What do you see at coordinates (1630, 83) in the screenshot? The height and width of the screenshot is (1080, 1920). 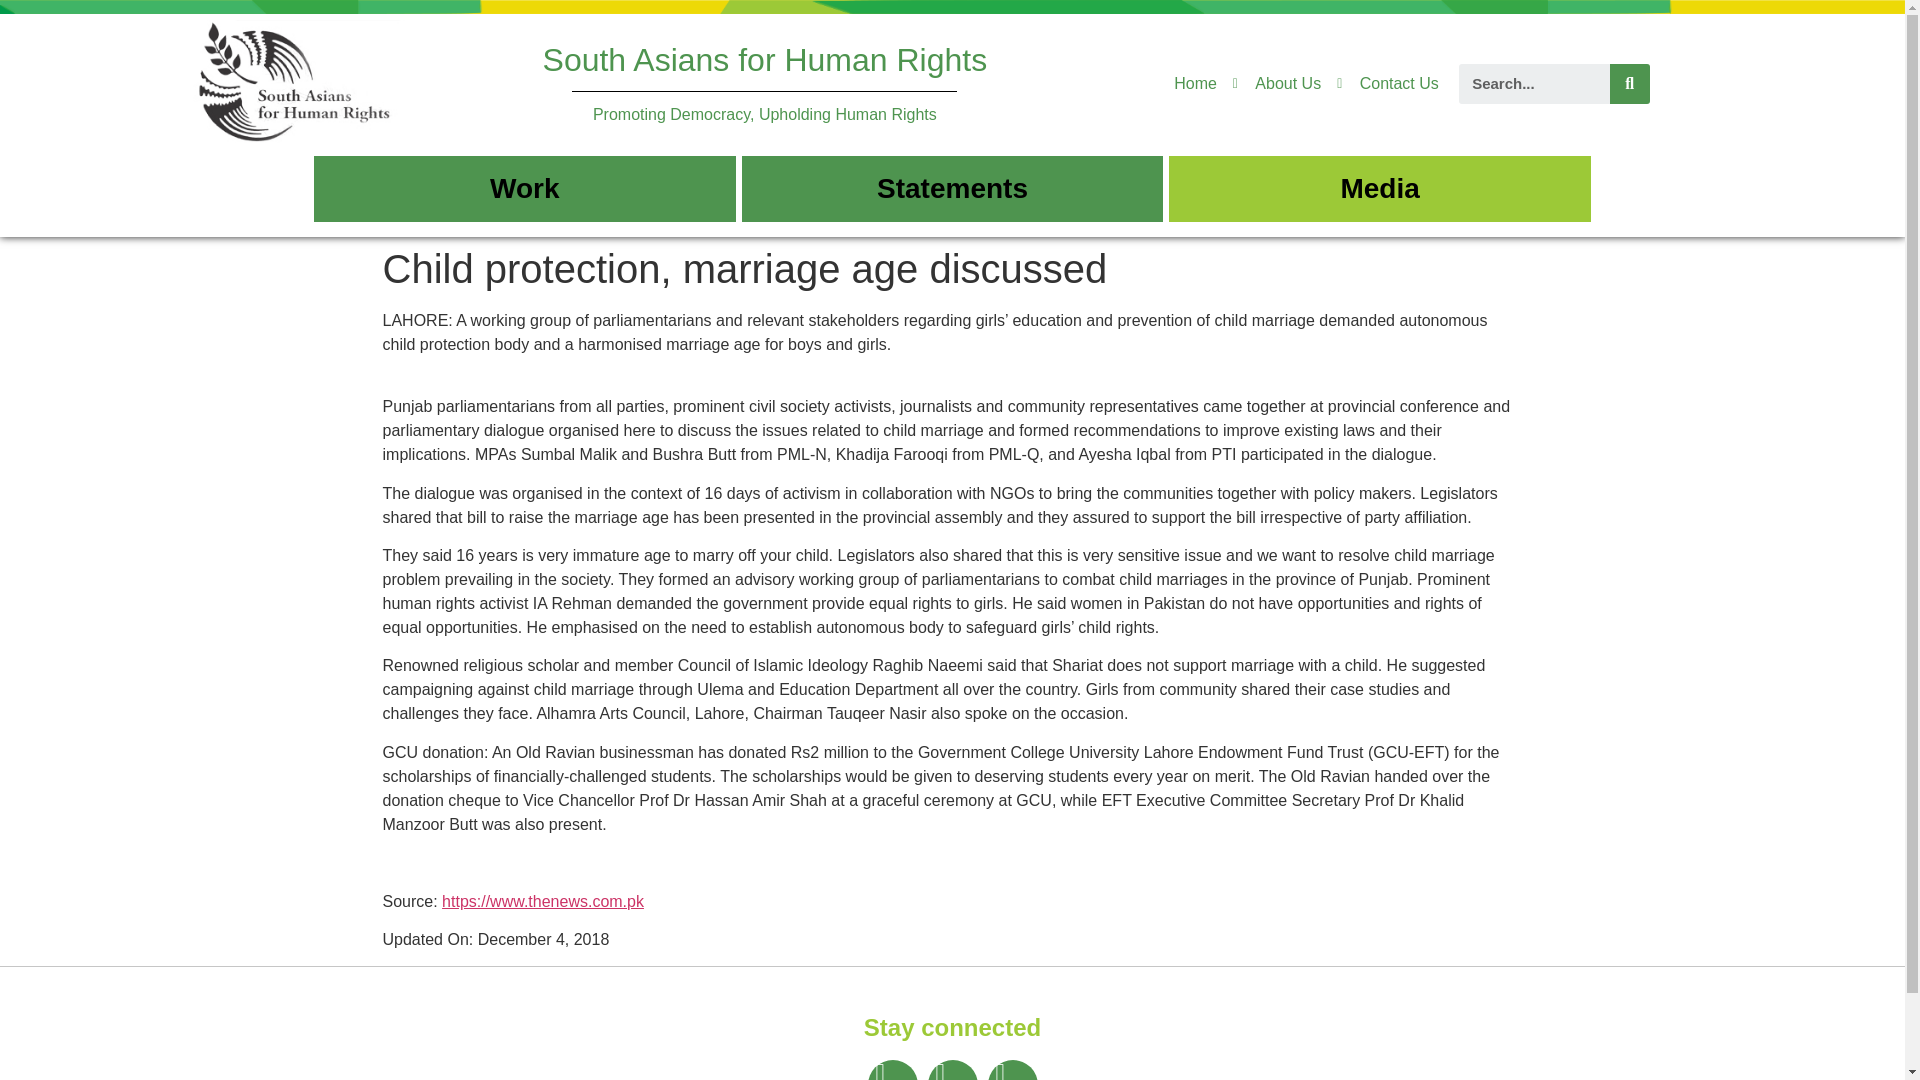 I see `Search` at bounding box center [1630, 83].